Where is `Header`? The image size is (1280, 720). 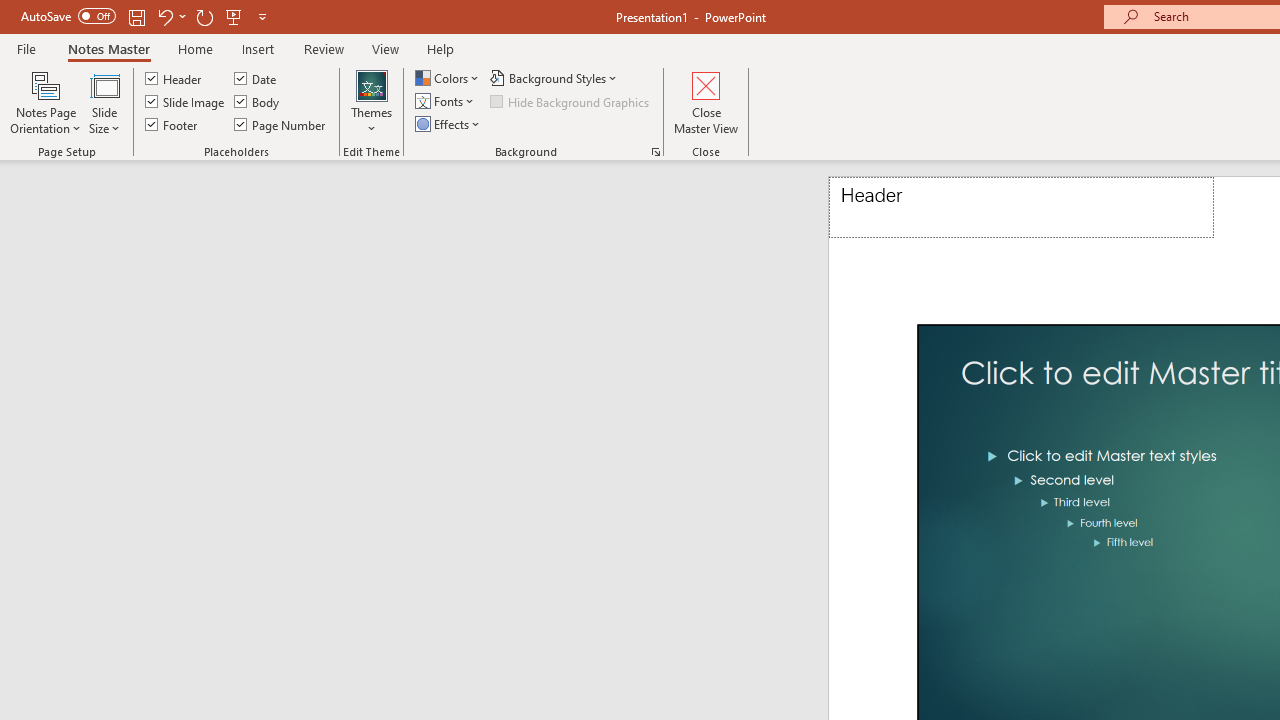
Header is located at coordinates (174, 78).